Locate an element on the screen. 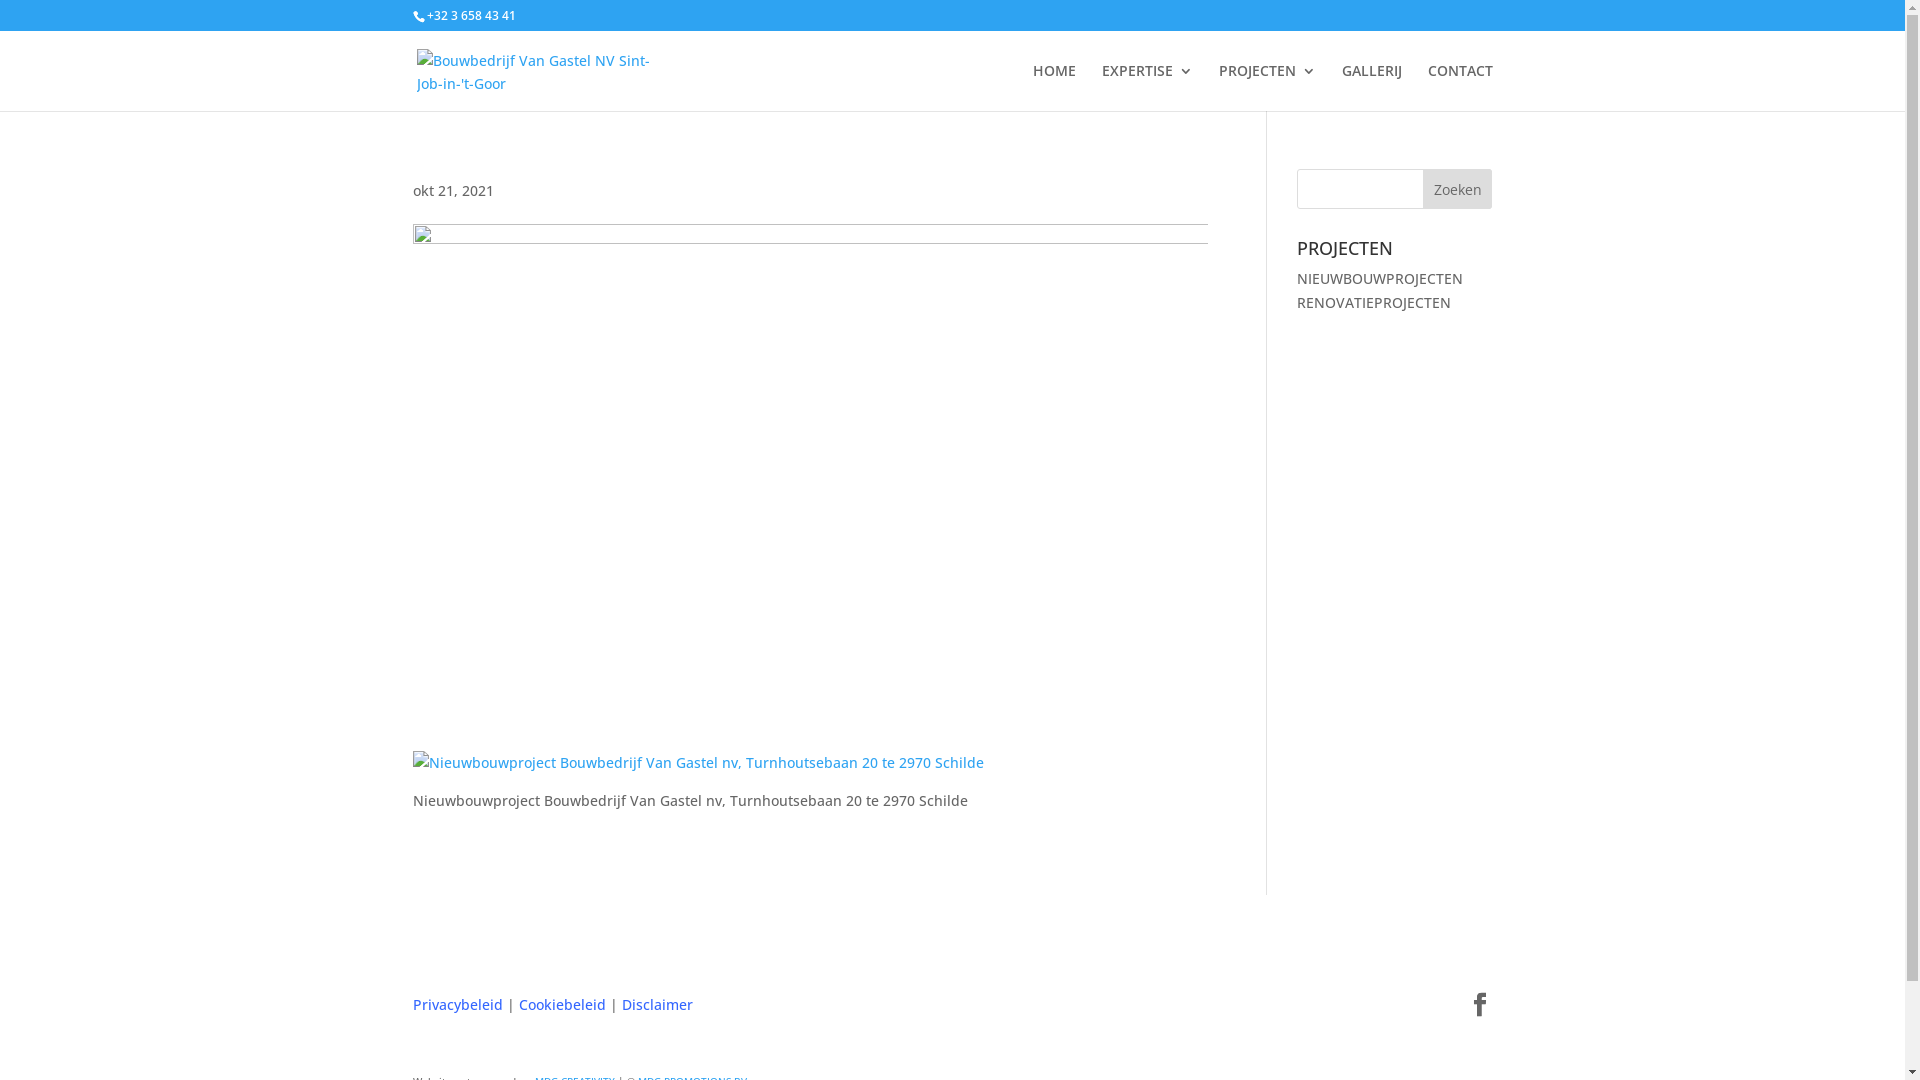  EXPERTISE is located at coordinates (1148, 88).